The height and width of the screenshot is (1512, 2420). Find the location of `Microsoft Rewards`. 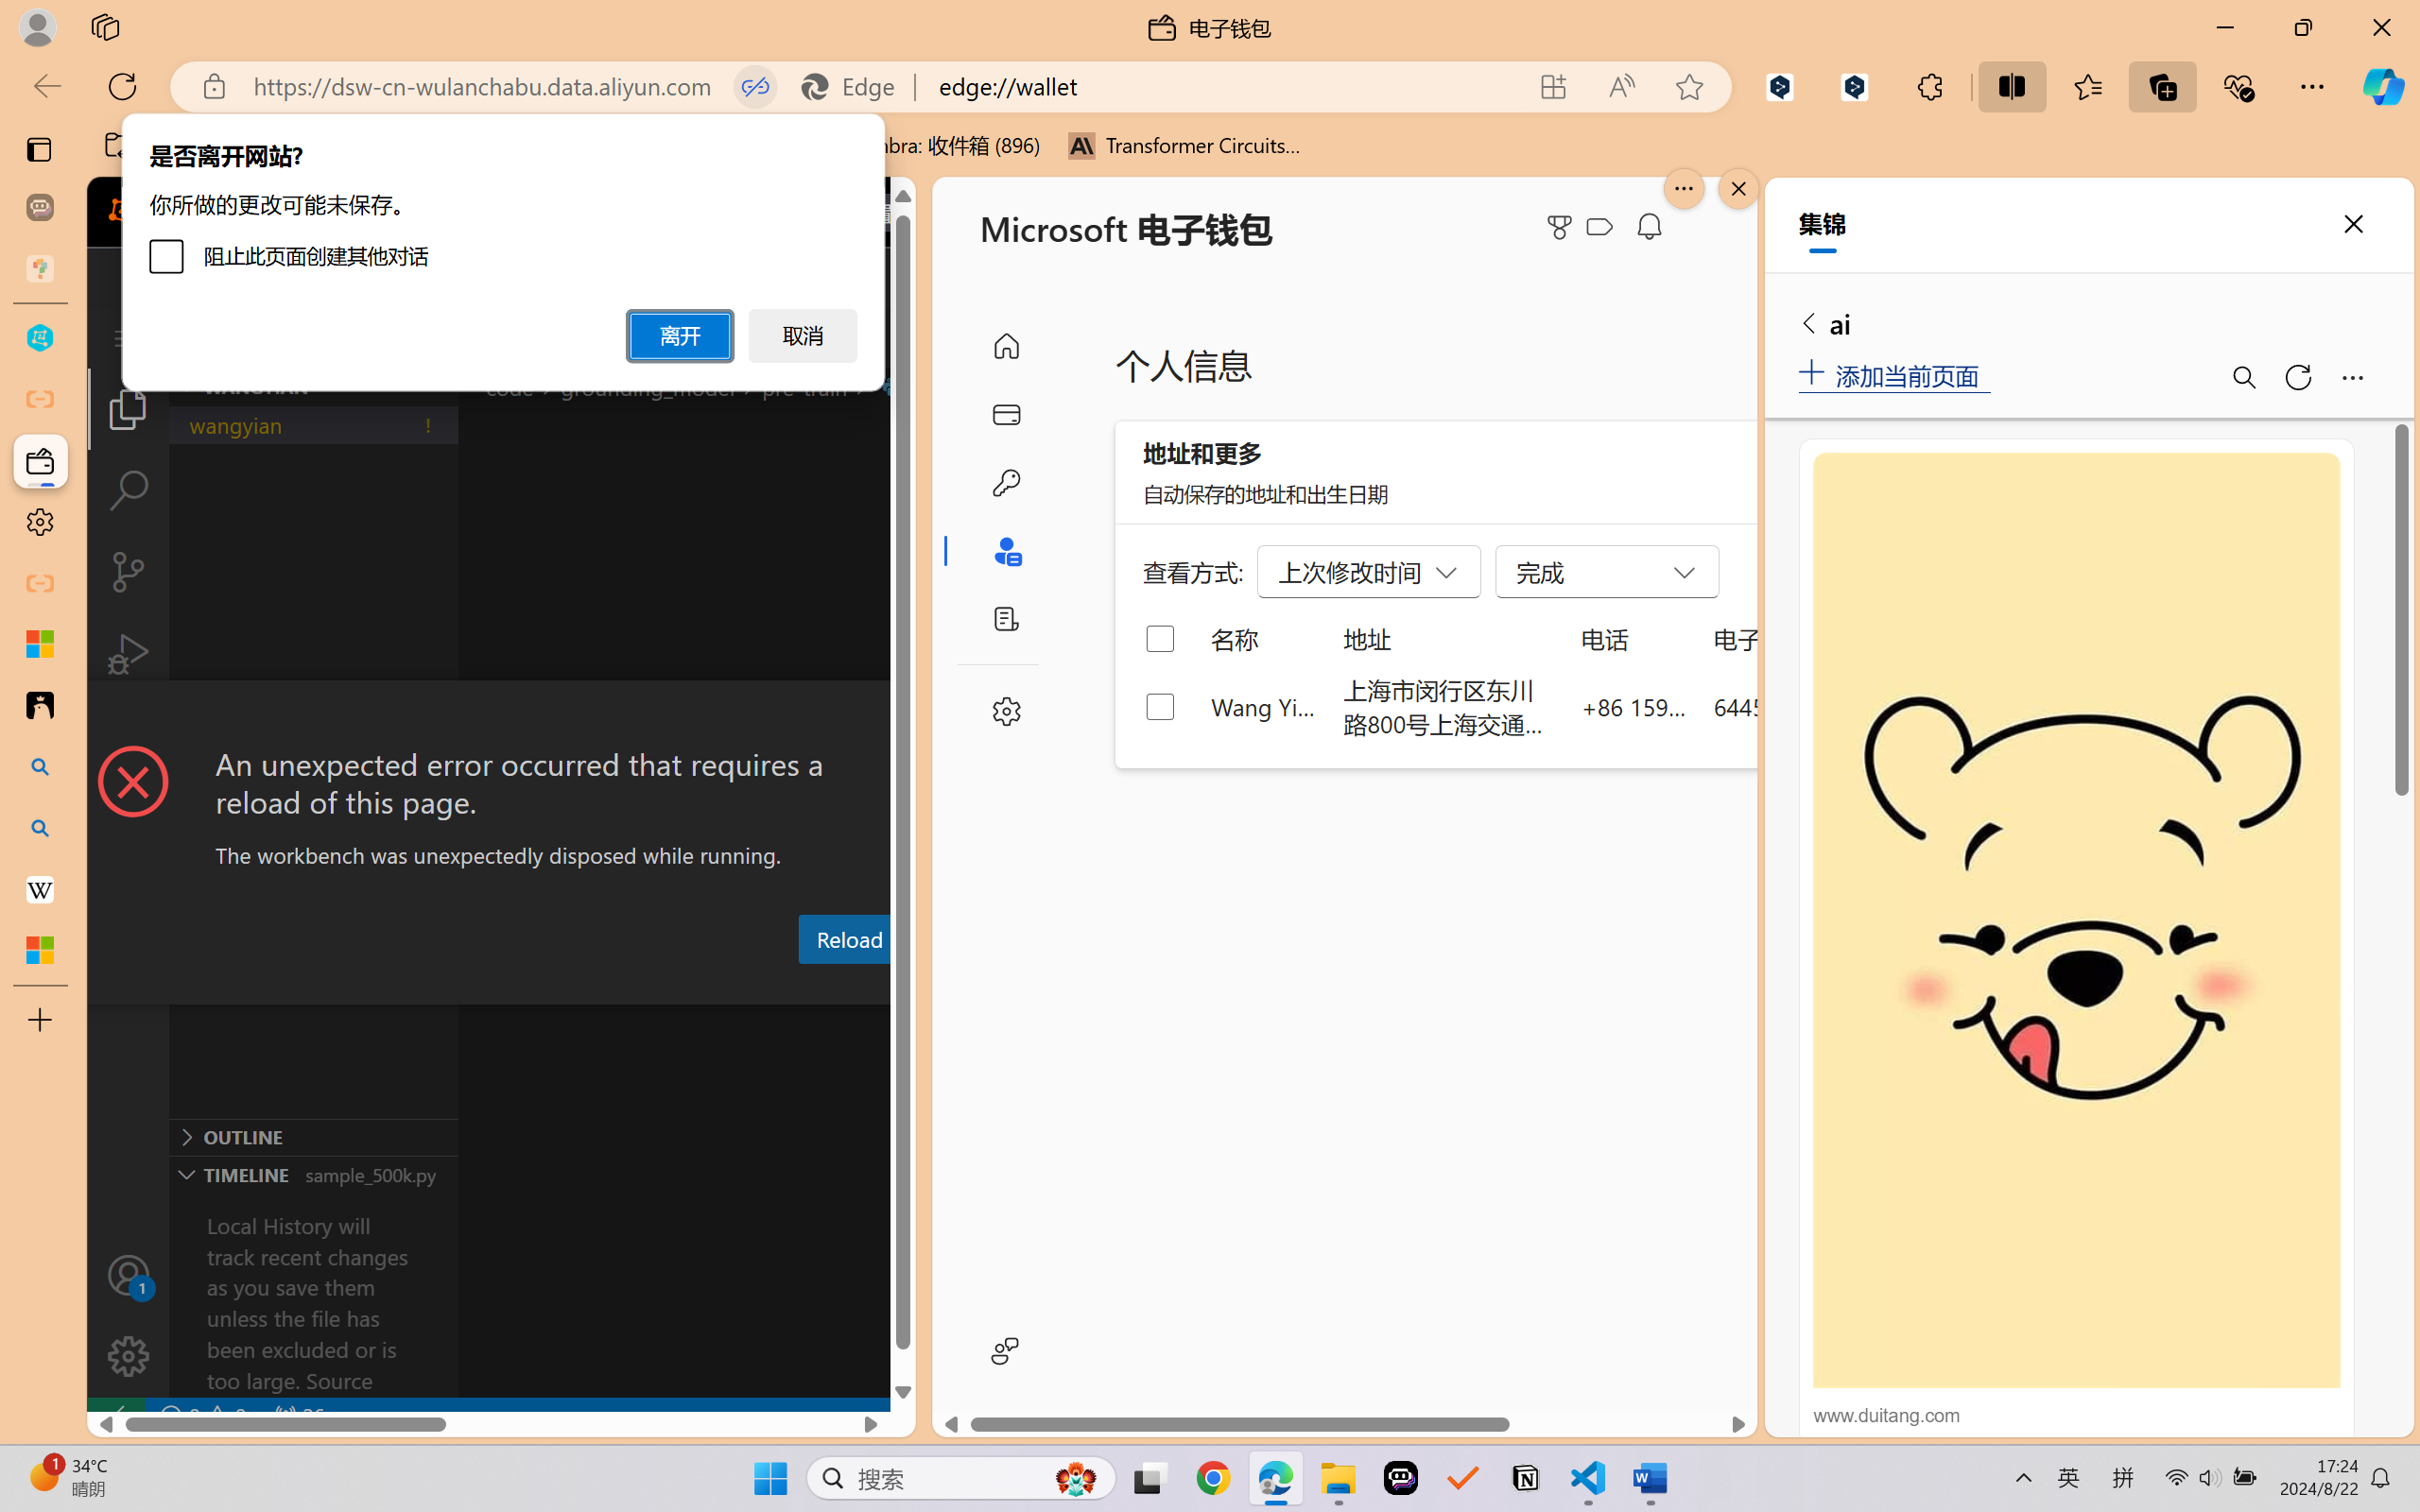

Microsoft Rewards is located at coordinates (1563, 227).